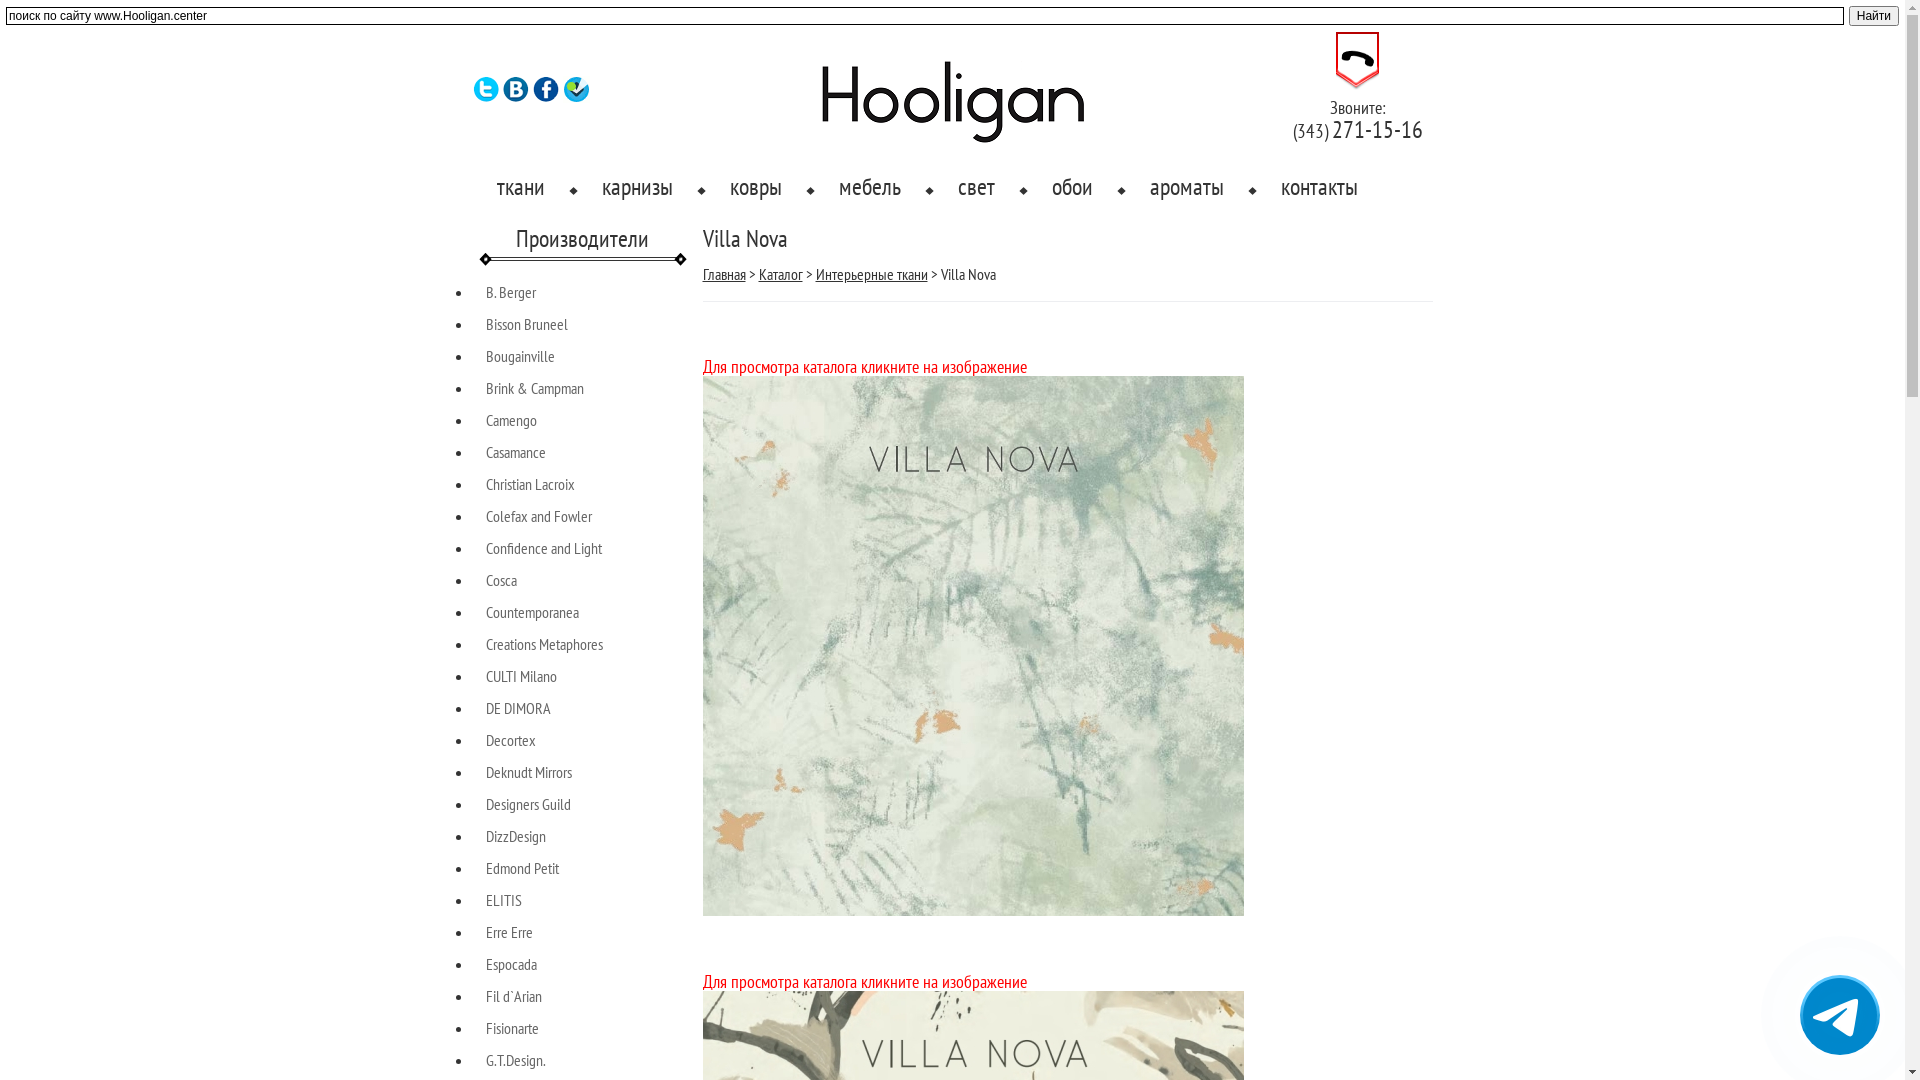 This screenshot has width=1920, height=1080. Describe the element at coordinates (511, 292) in the screenshot. I see `B. Berger` at that location.